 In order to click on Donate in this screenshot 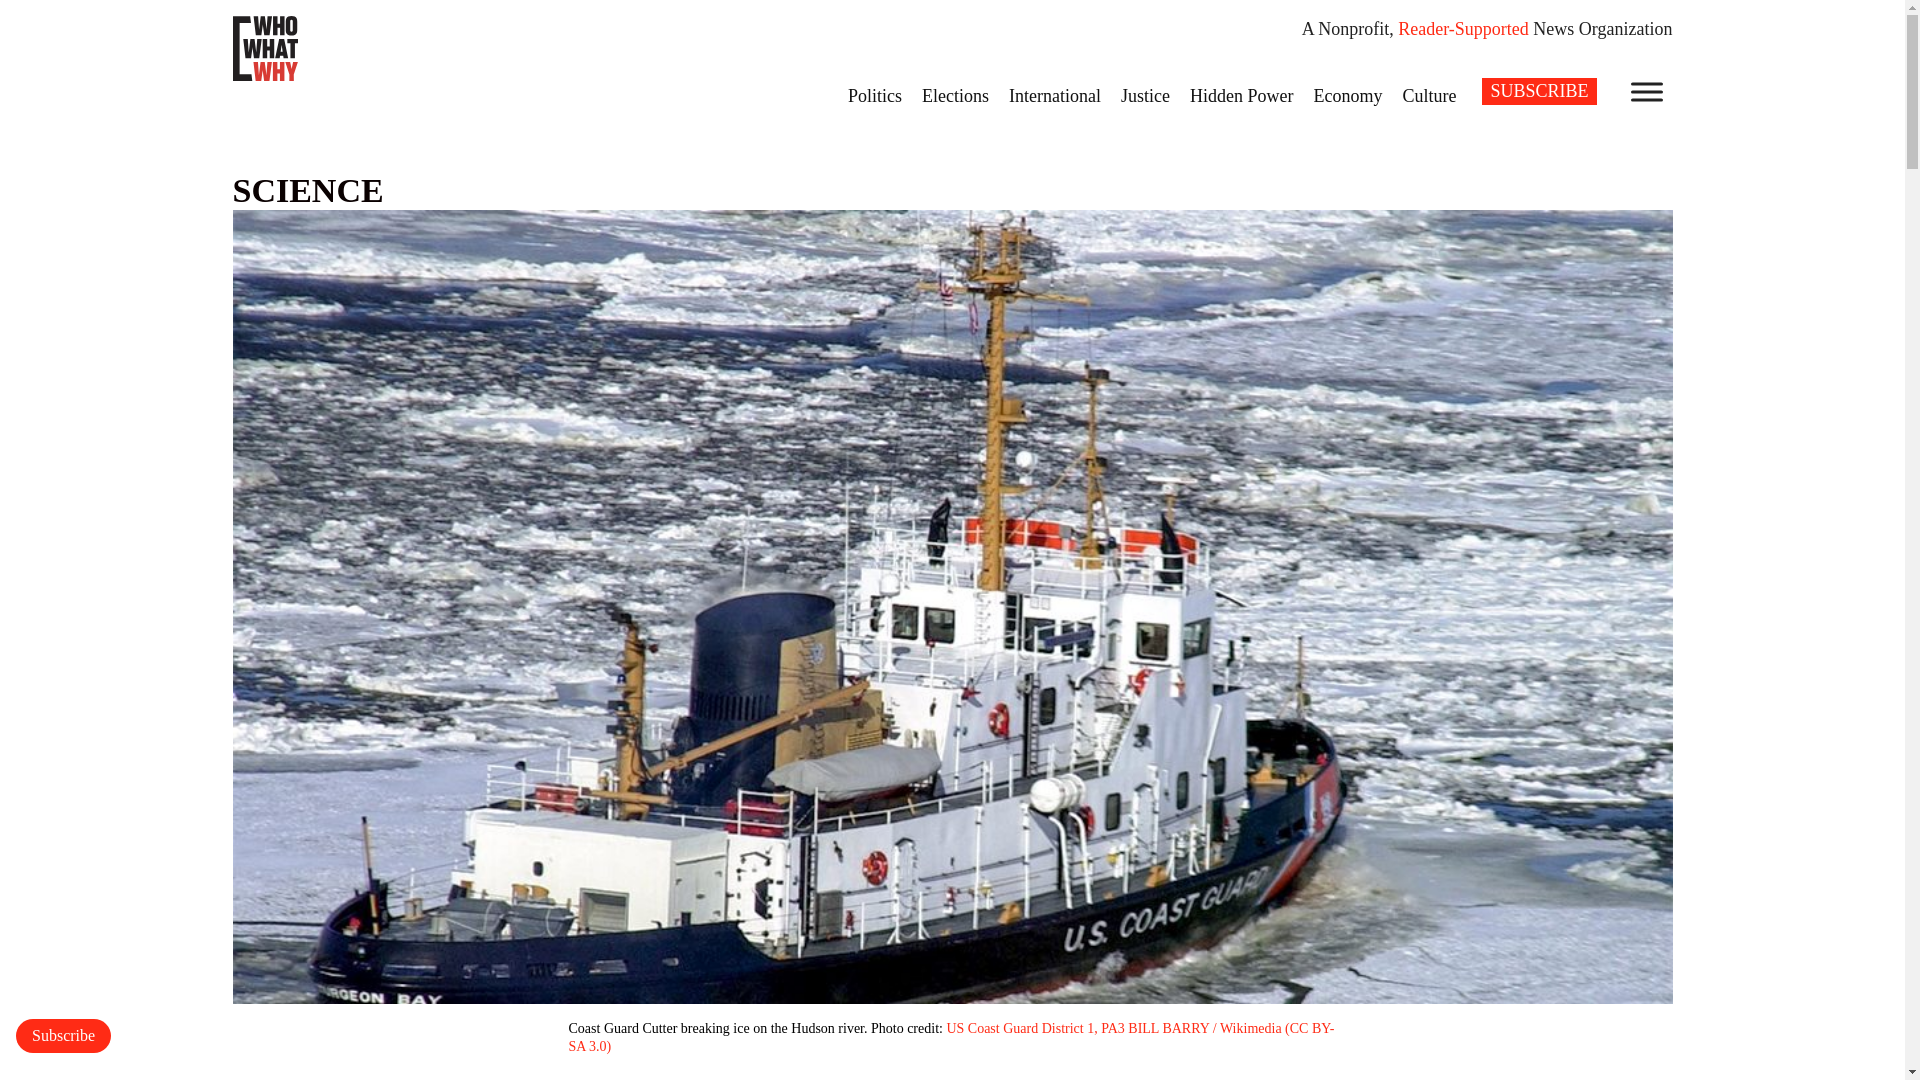, I will do `click(63, 1036)`.